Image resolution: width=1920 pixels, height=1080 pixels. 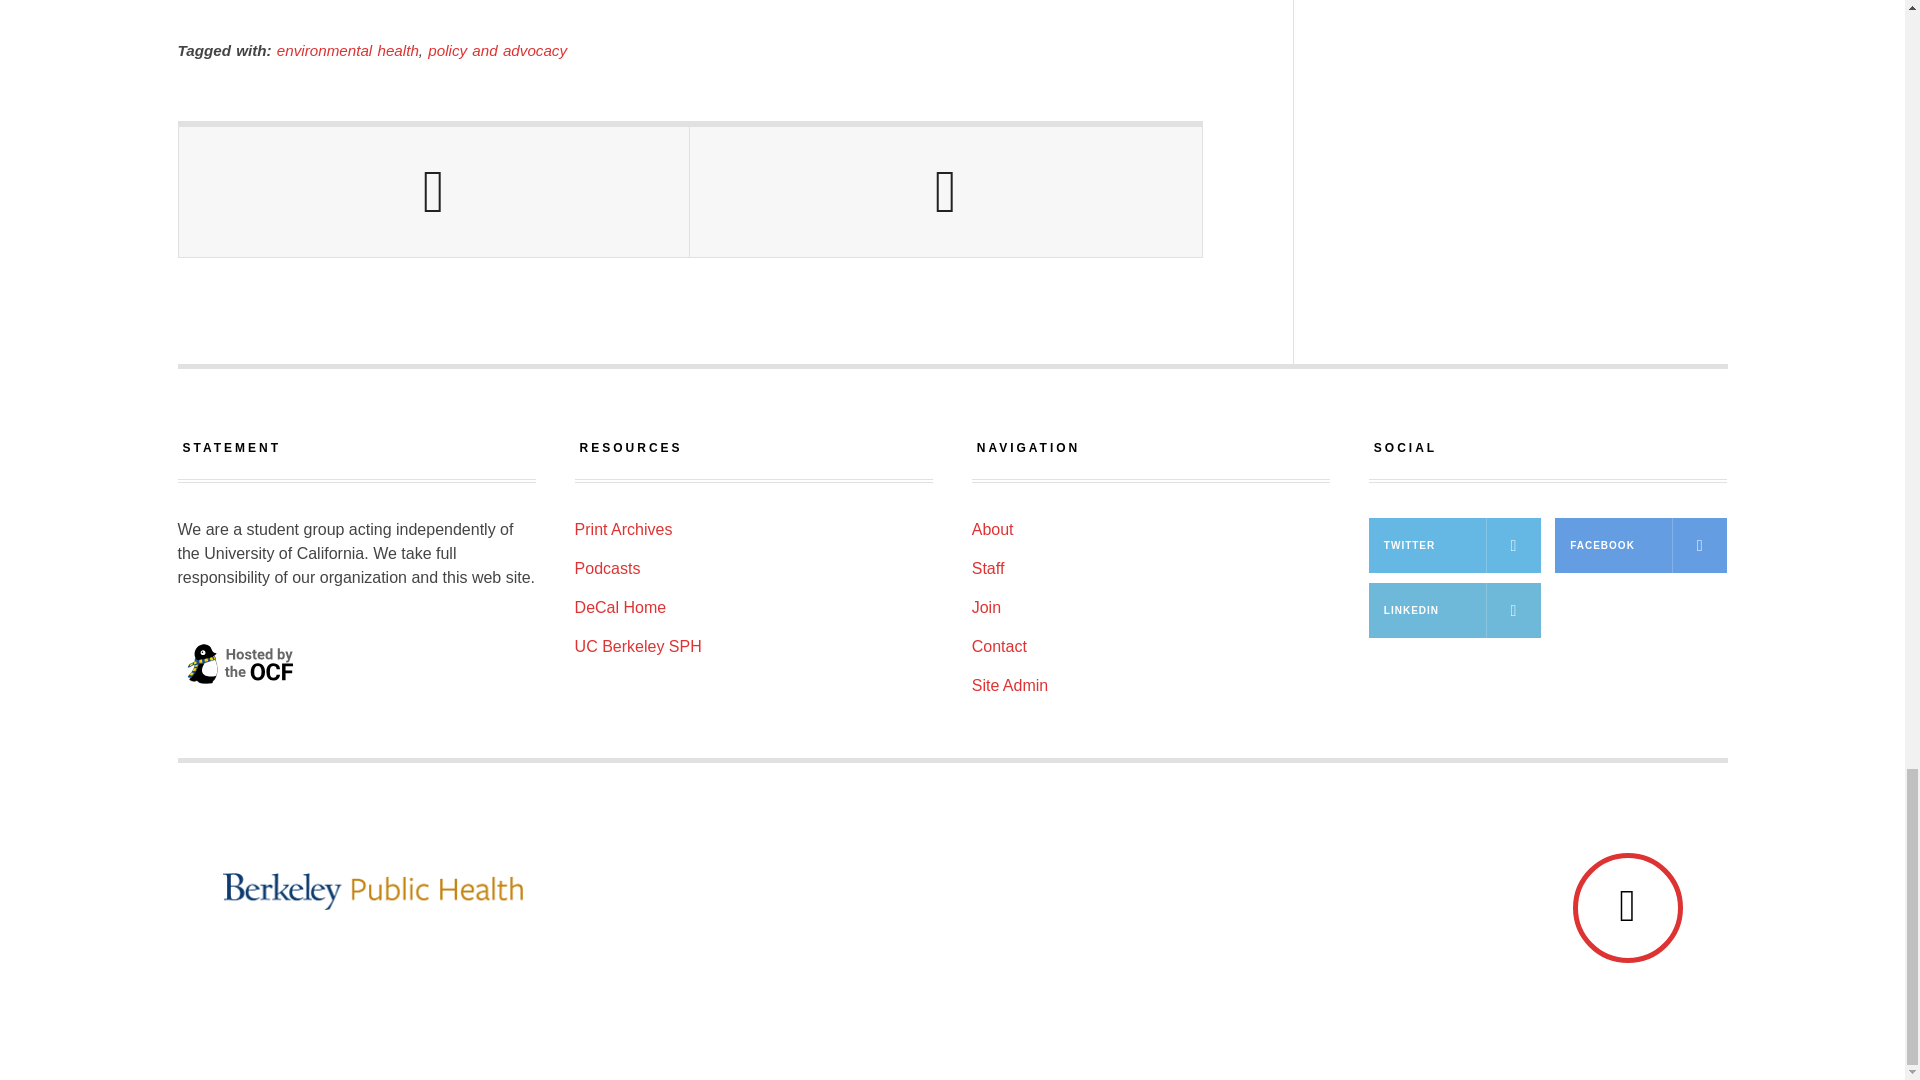 I want to click on Next Post, so click(x=945, y=192).